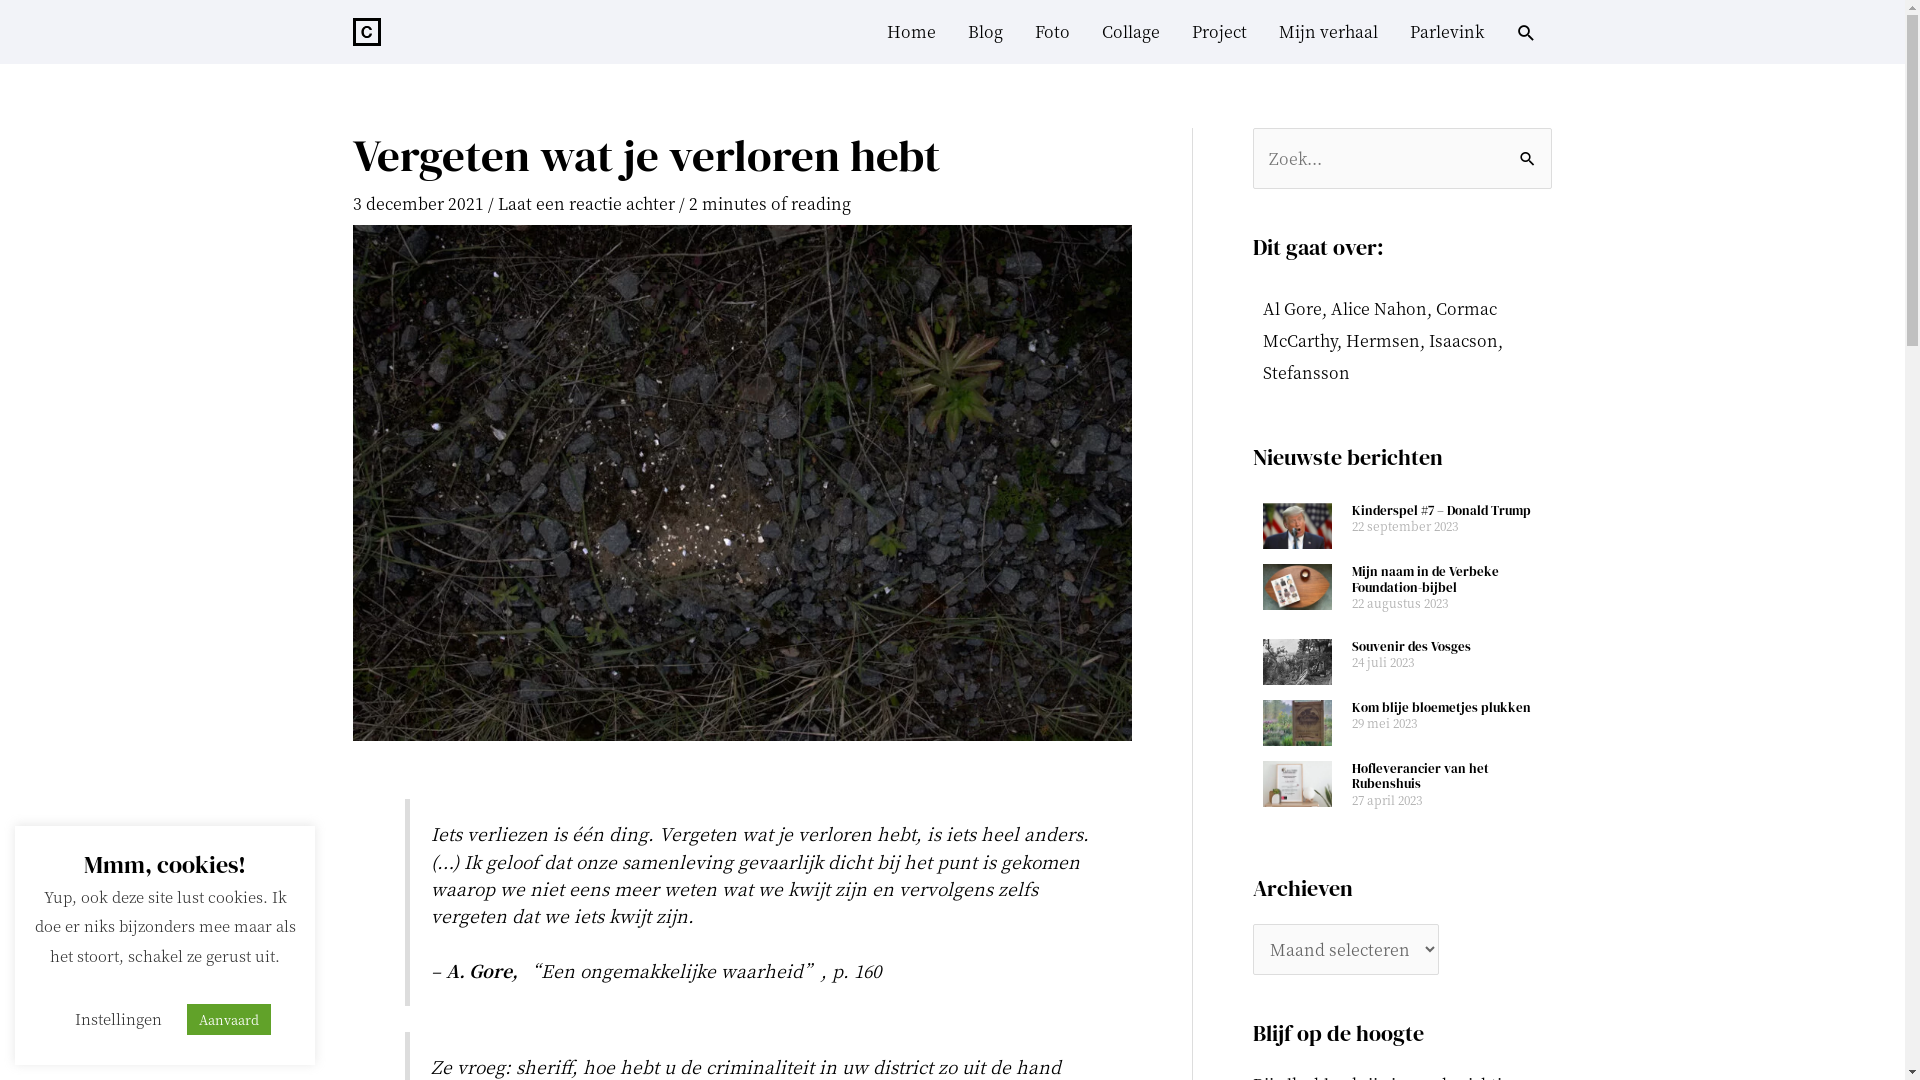  What do you see at coordinates (1447, 32) in the screenshot?
I see `Parlevink` at bounding box center [1447, 32].